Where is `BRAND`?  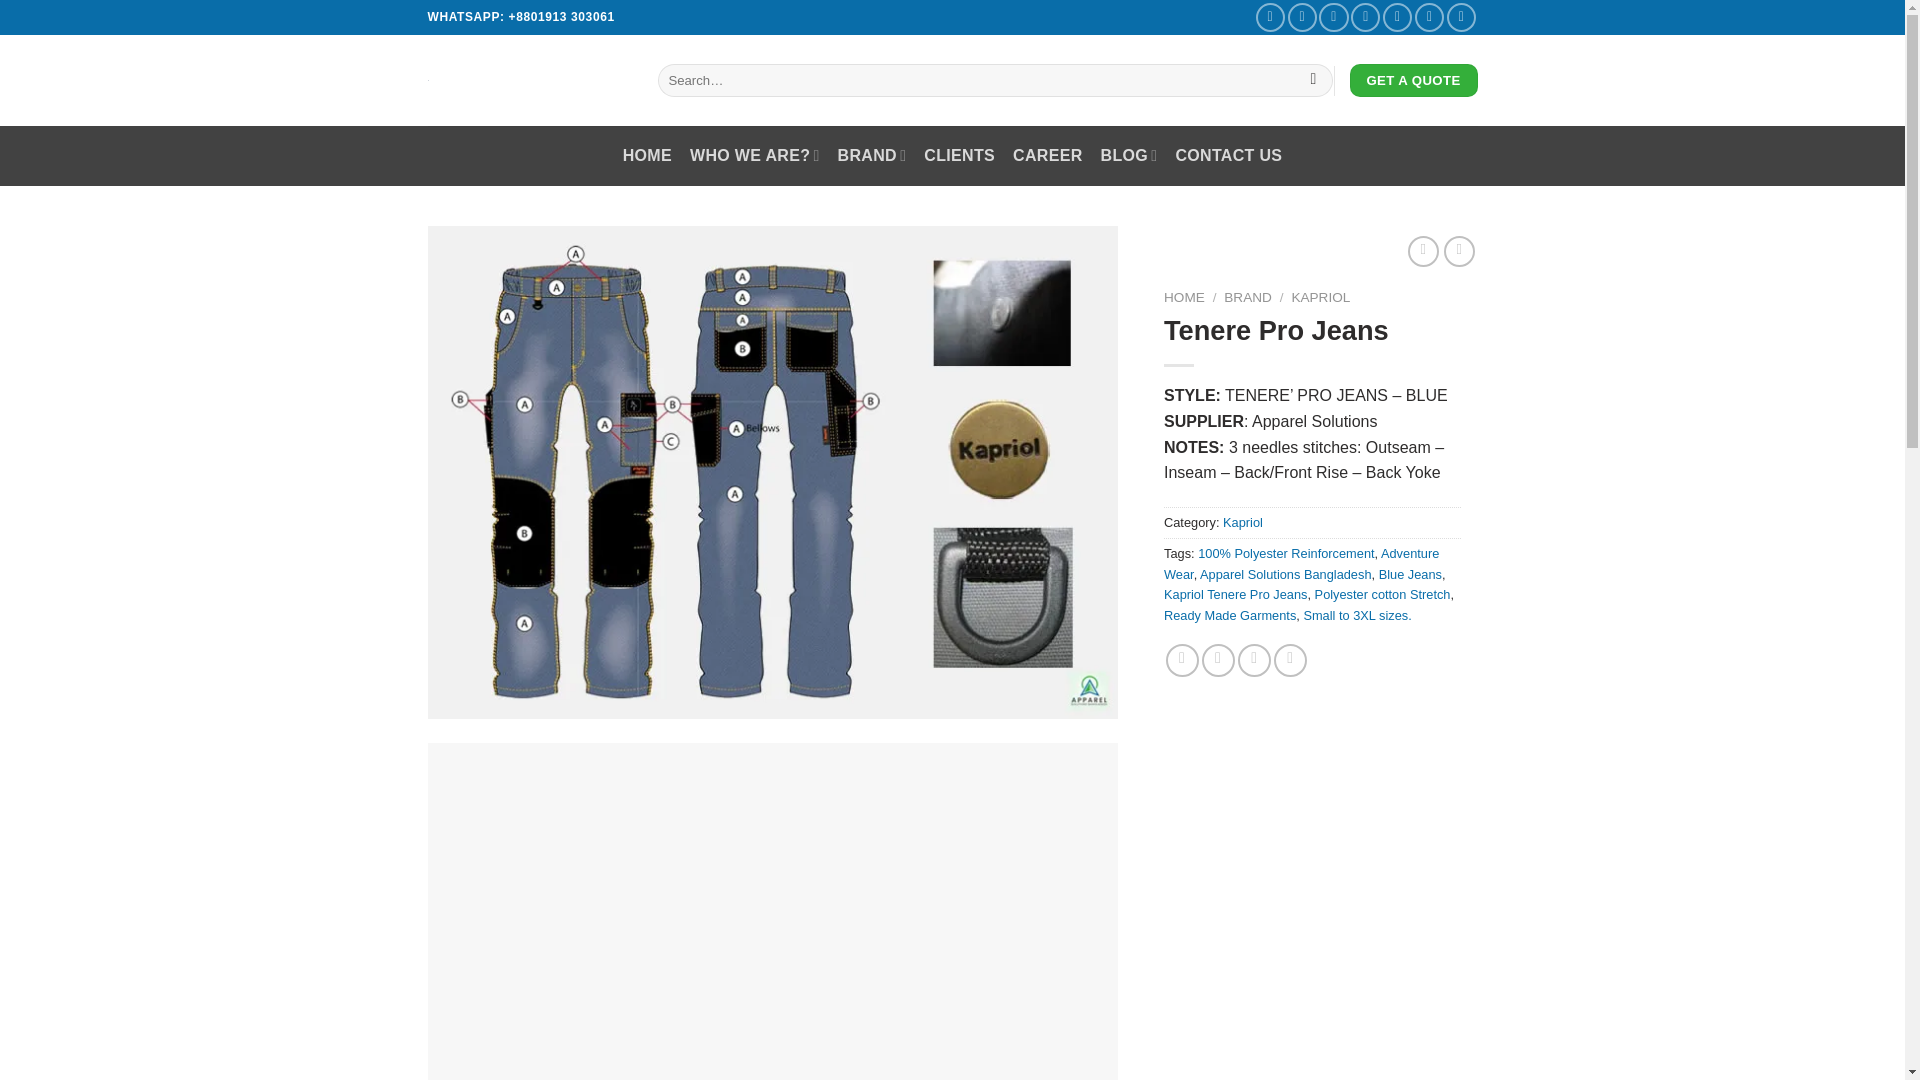 BRAND is located at coordinates (872, 156).